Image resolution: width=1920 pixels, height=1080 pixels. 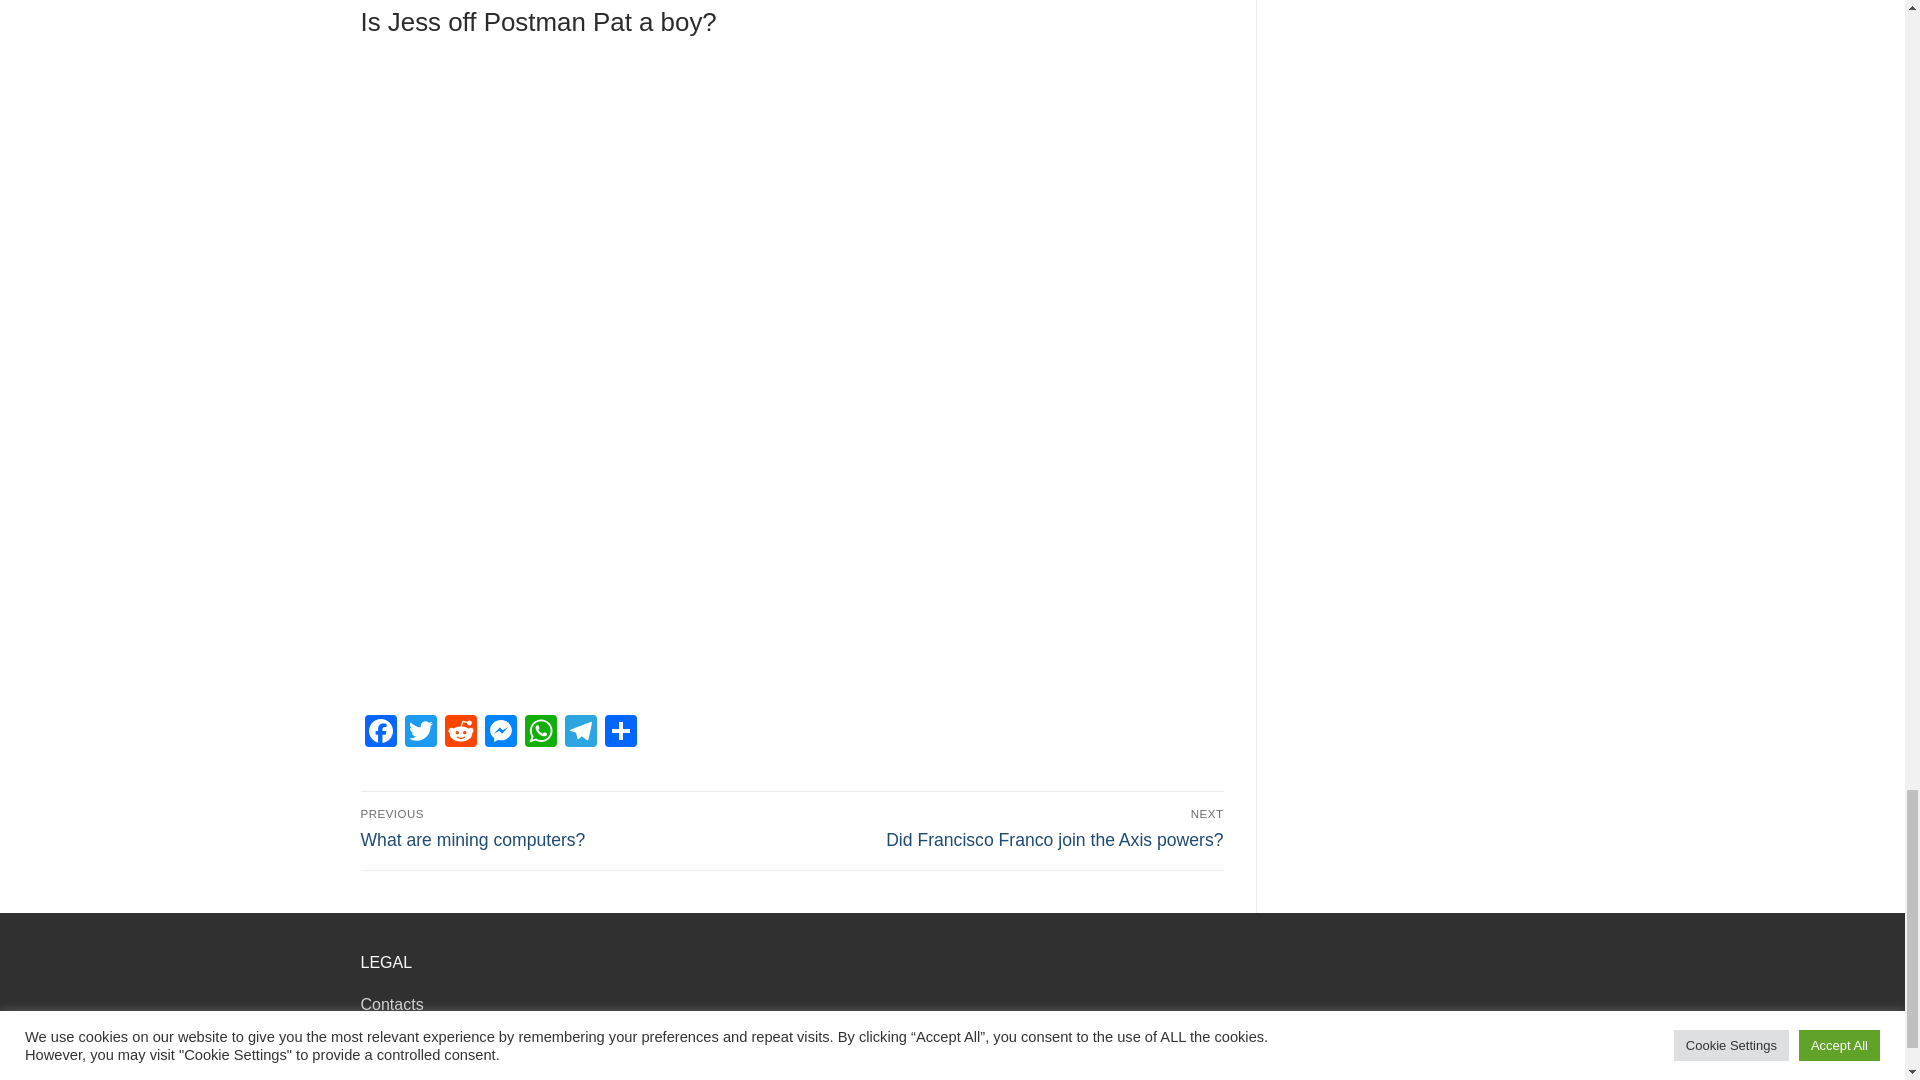 What do you see at coordinates (380, 732) in the screenshot?
I see `Facebook` at bounding box center [380, 732].